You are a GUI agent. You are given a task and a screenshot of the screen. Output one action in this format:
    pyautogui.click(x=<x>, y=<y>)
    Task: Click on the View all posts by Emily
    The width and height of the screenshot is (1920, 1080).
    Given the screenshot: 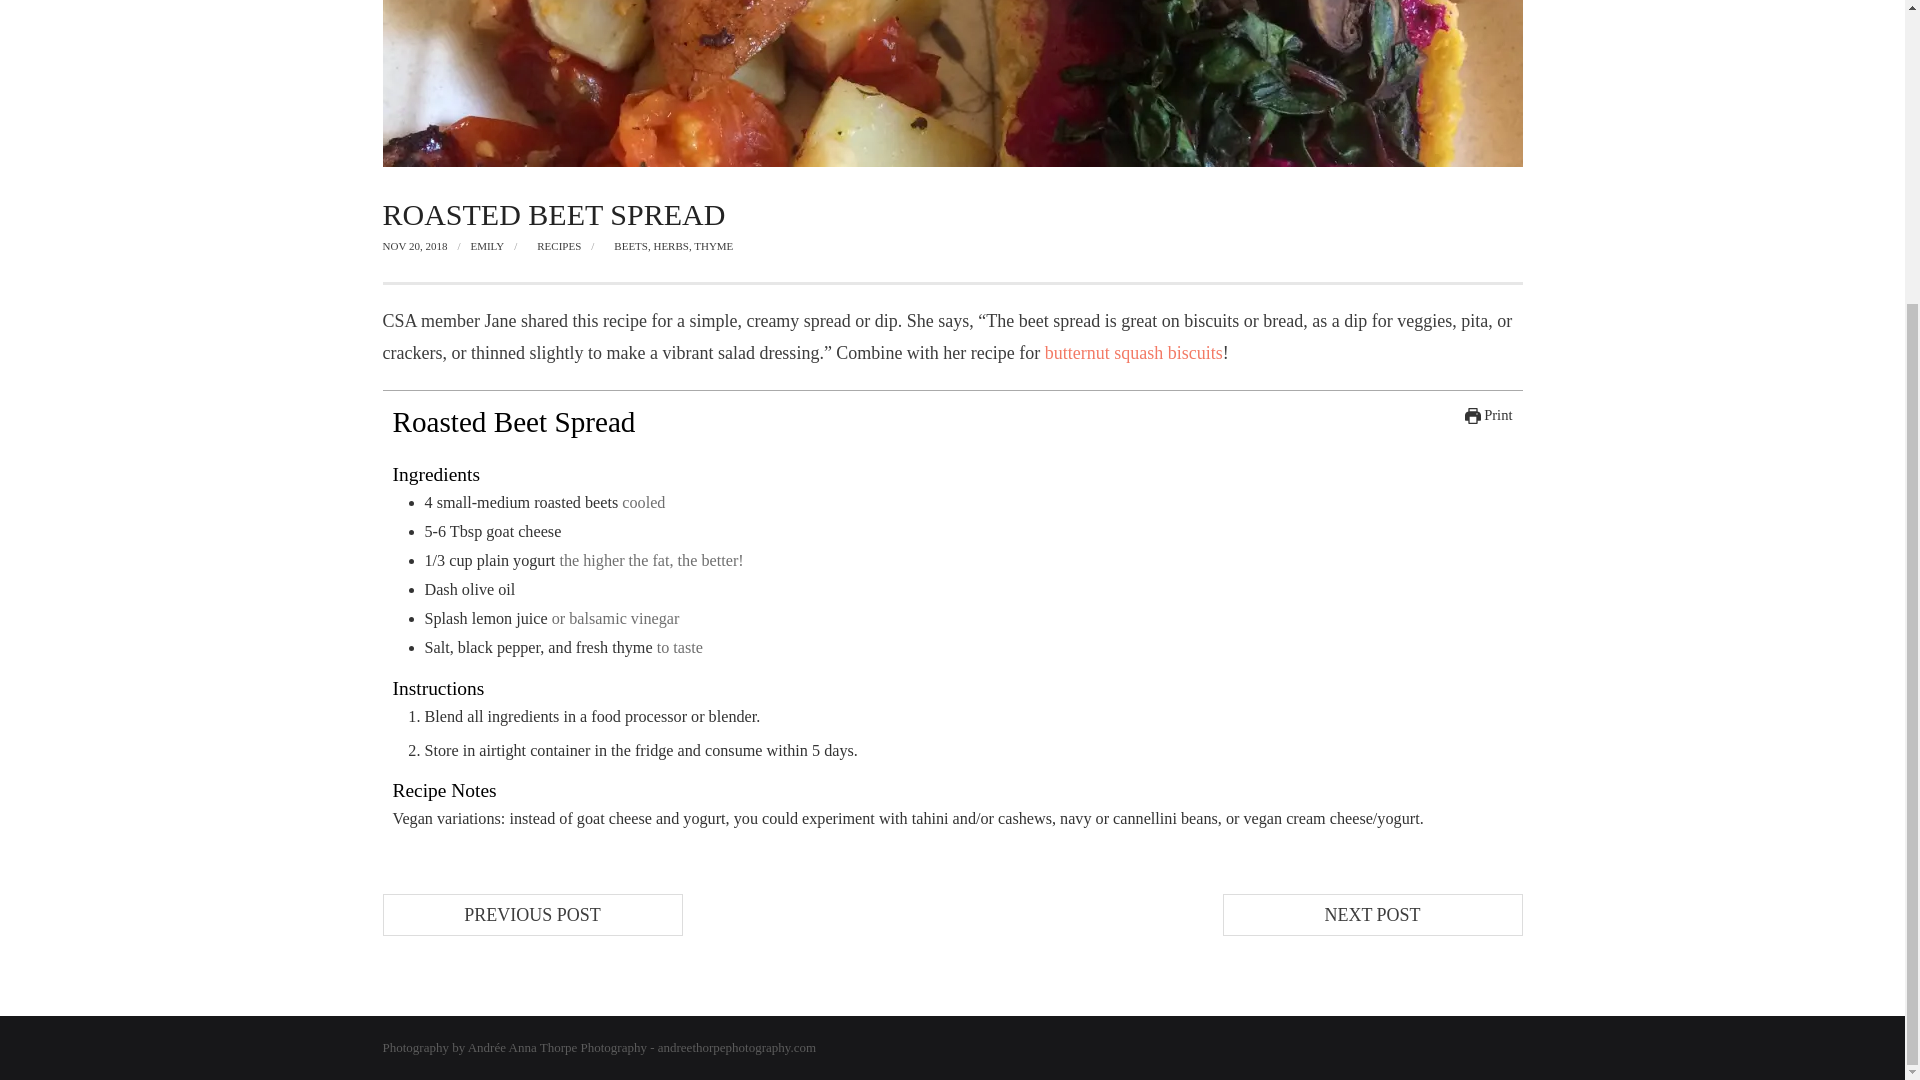 What is the action you would take?
    pyautogui.click(x=486, y=245)
    